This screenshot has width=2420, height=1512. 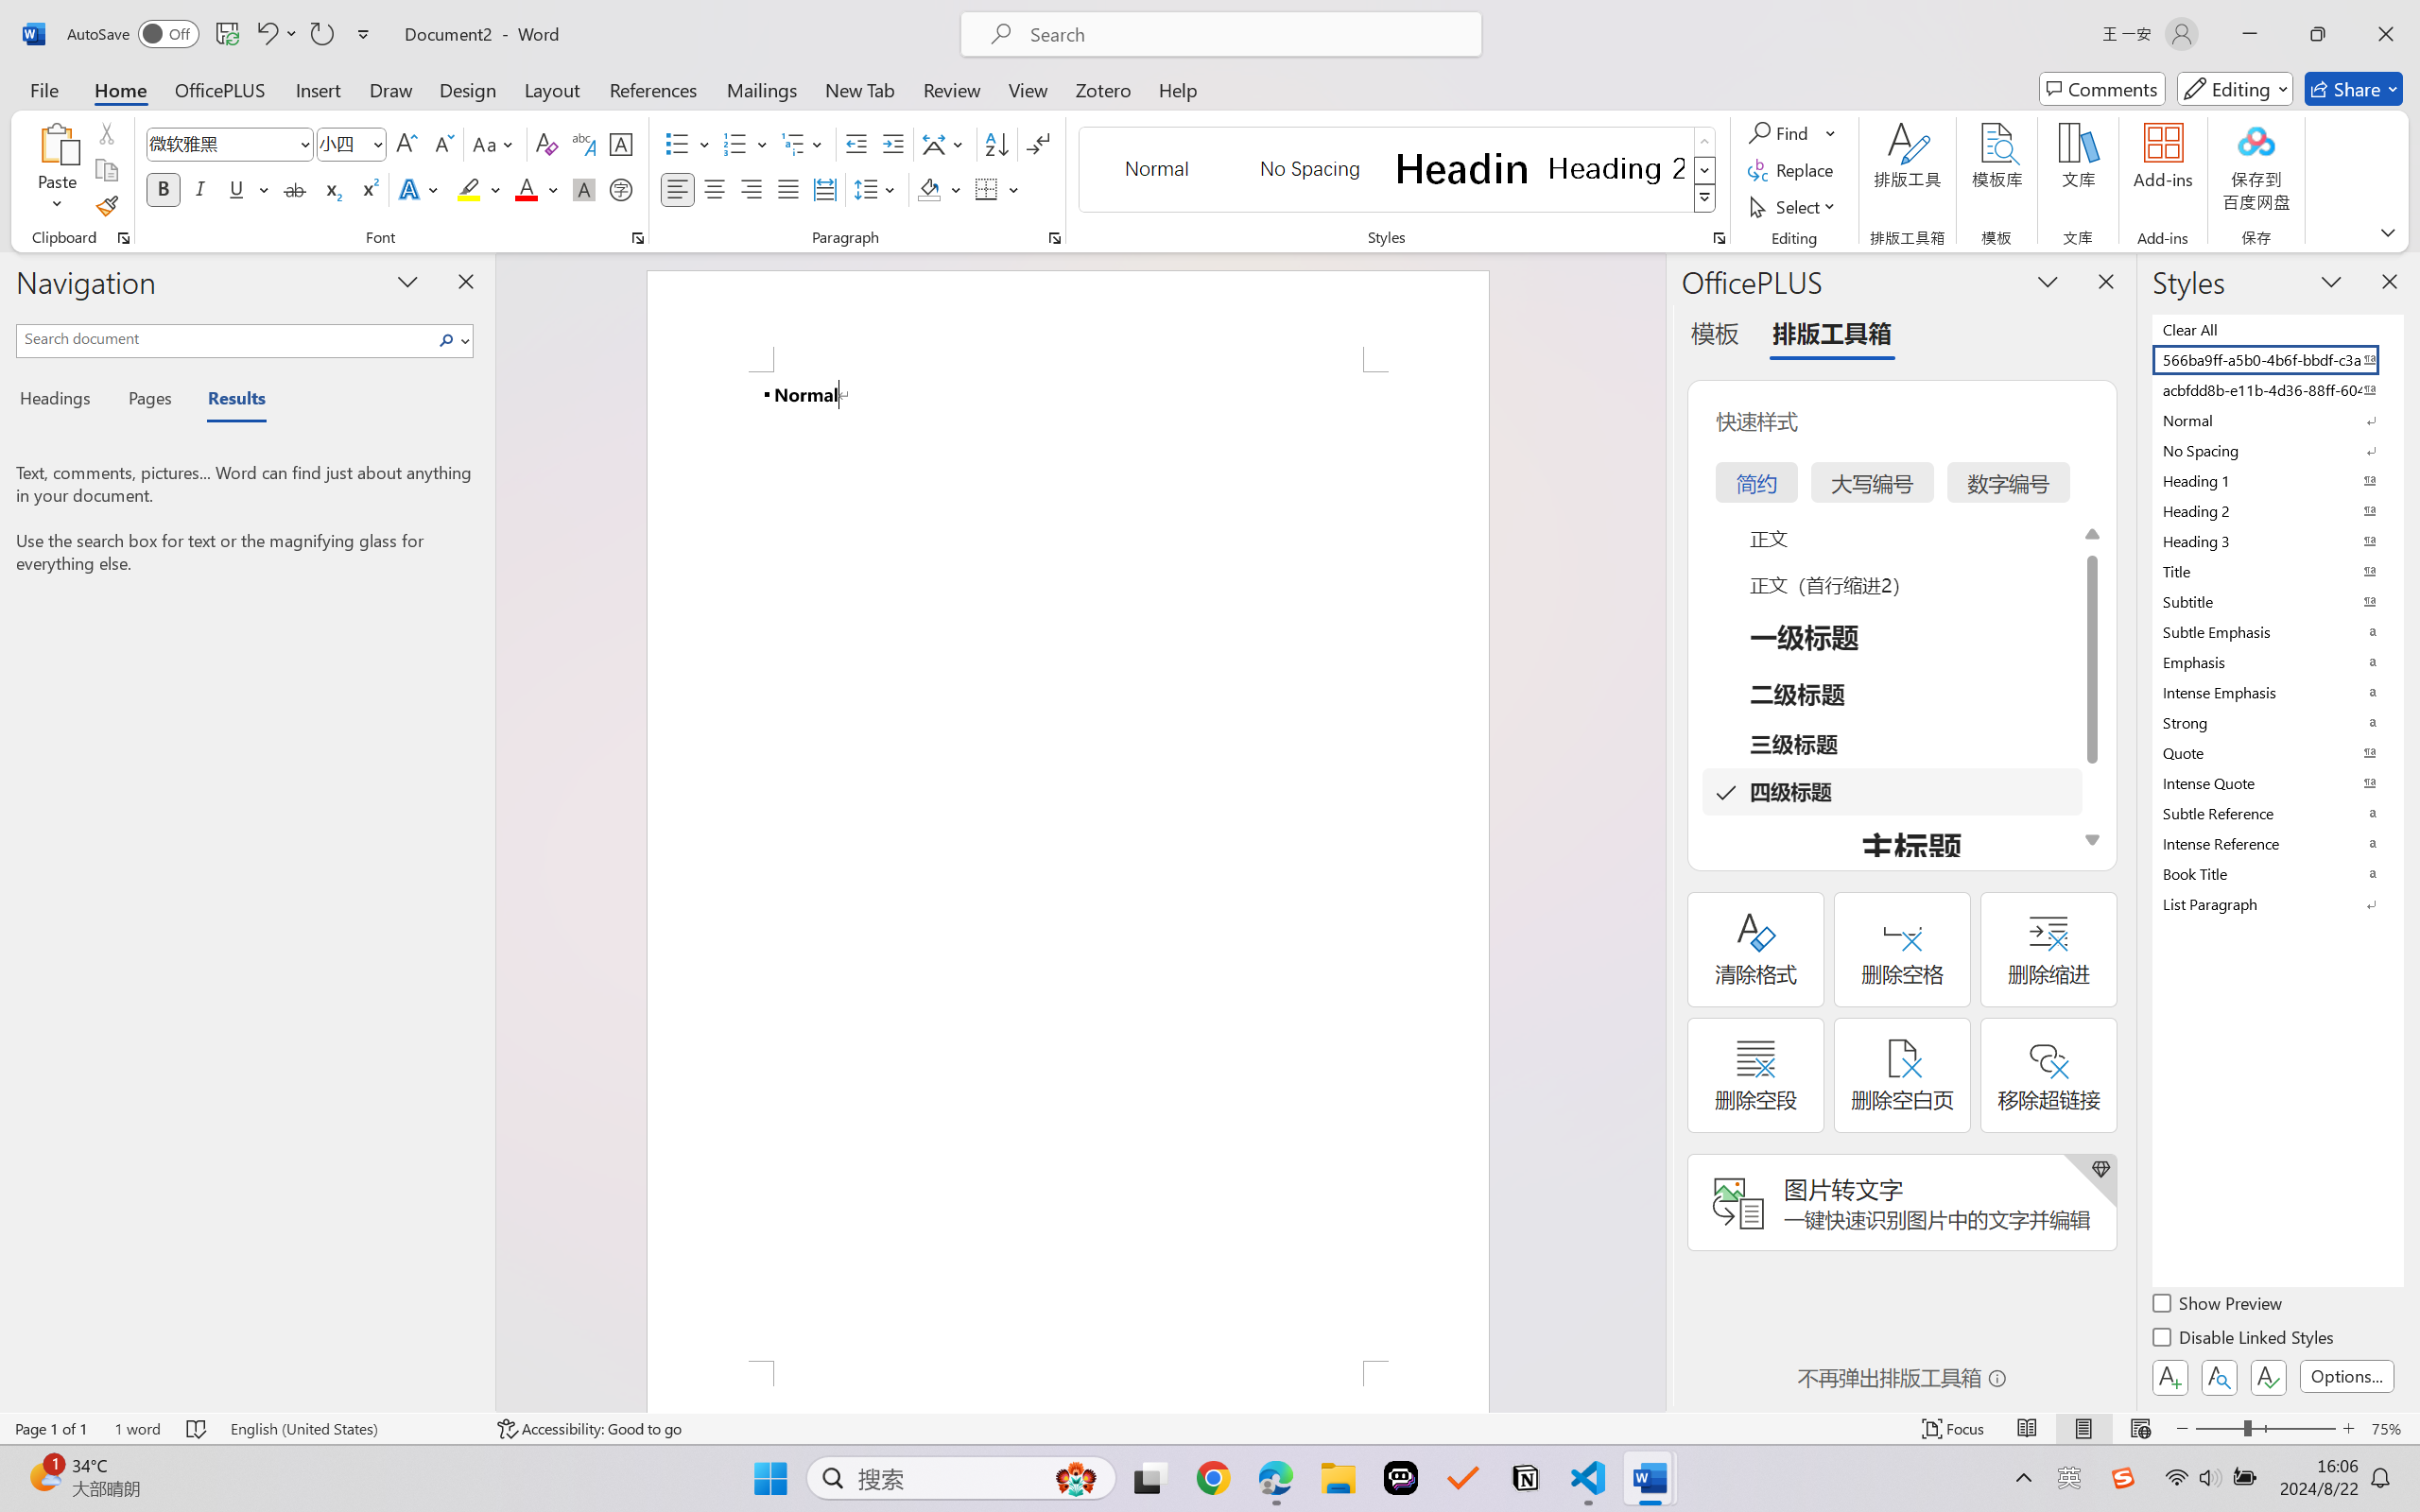 What do you see at coordinates (637, 238) in the screenshot?
I see `Font...` at bounding box center [637, 238].